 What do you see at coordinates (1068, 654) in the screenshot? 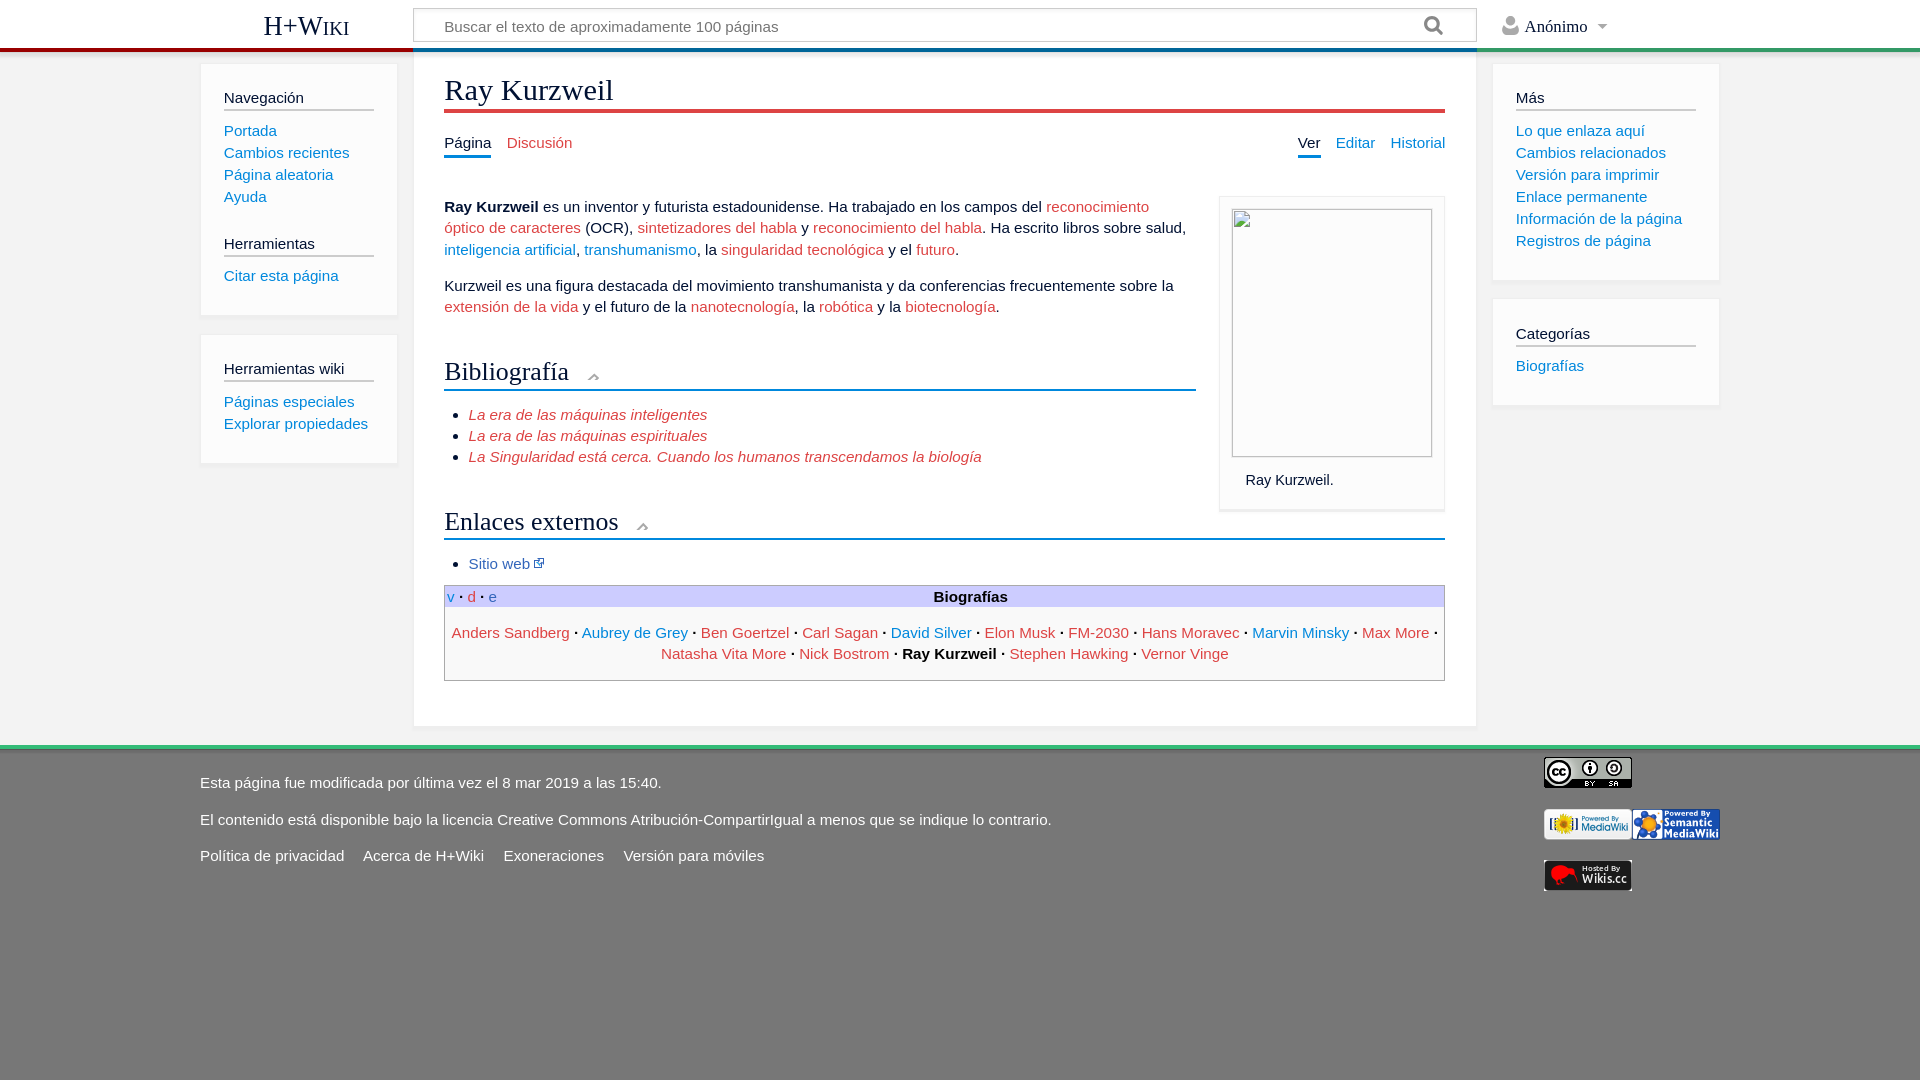
I see `Stephen Hawking` at bounding box center [1068, 654].